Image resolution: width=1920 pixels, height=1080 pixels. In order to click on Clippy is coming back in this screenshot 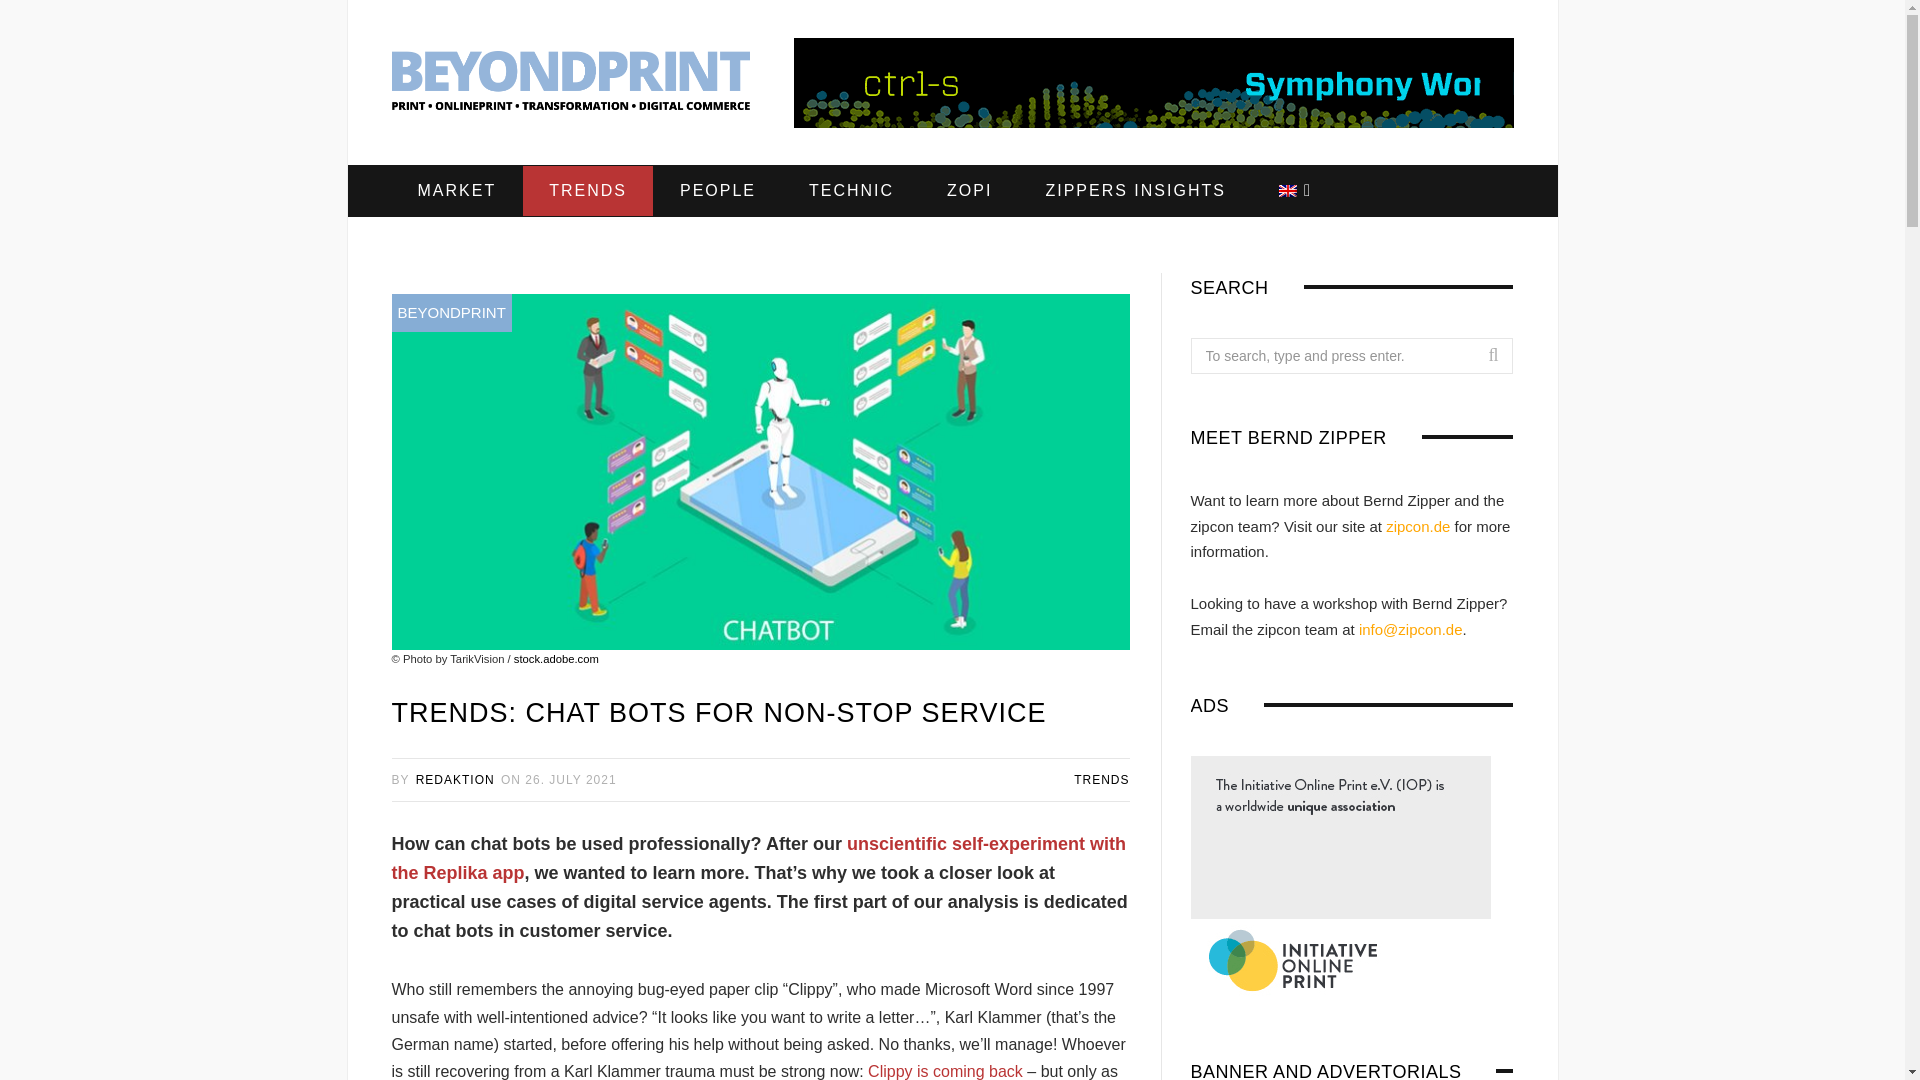, I will do `click(945, 1071)`.